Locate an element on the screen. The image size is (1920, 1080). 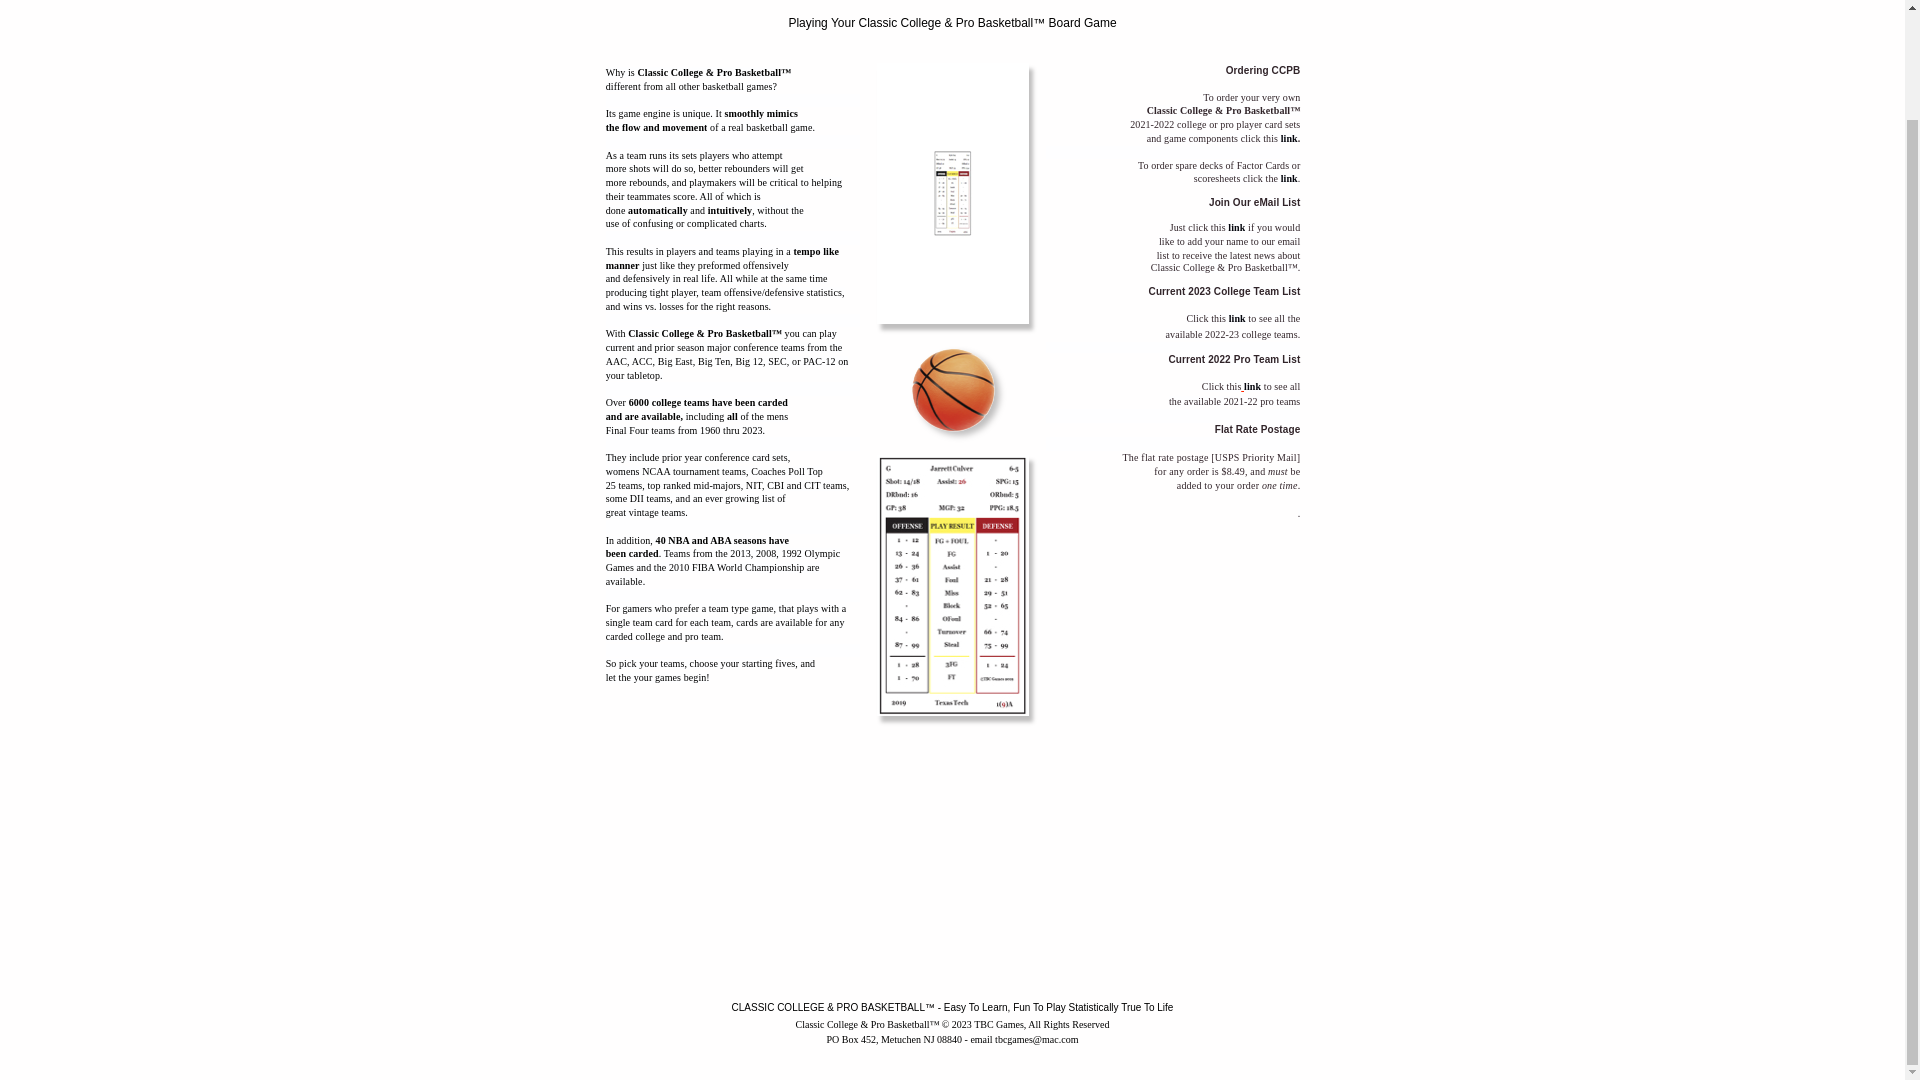
link is located at coordinates (1252, 385).